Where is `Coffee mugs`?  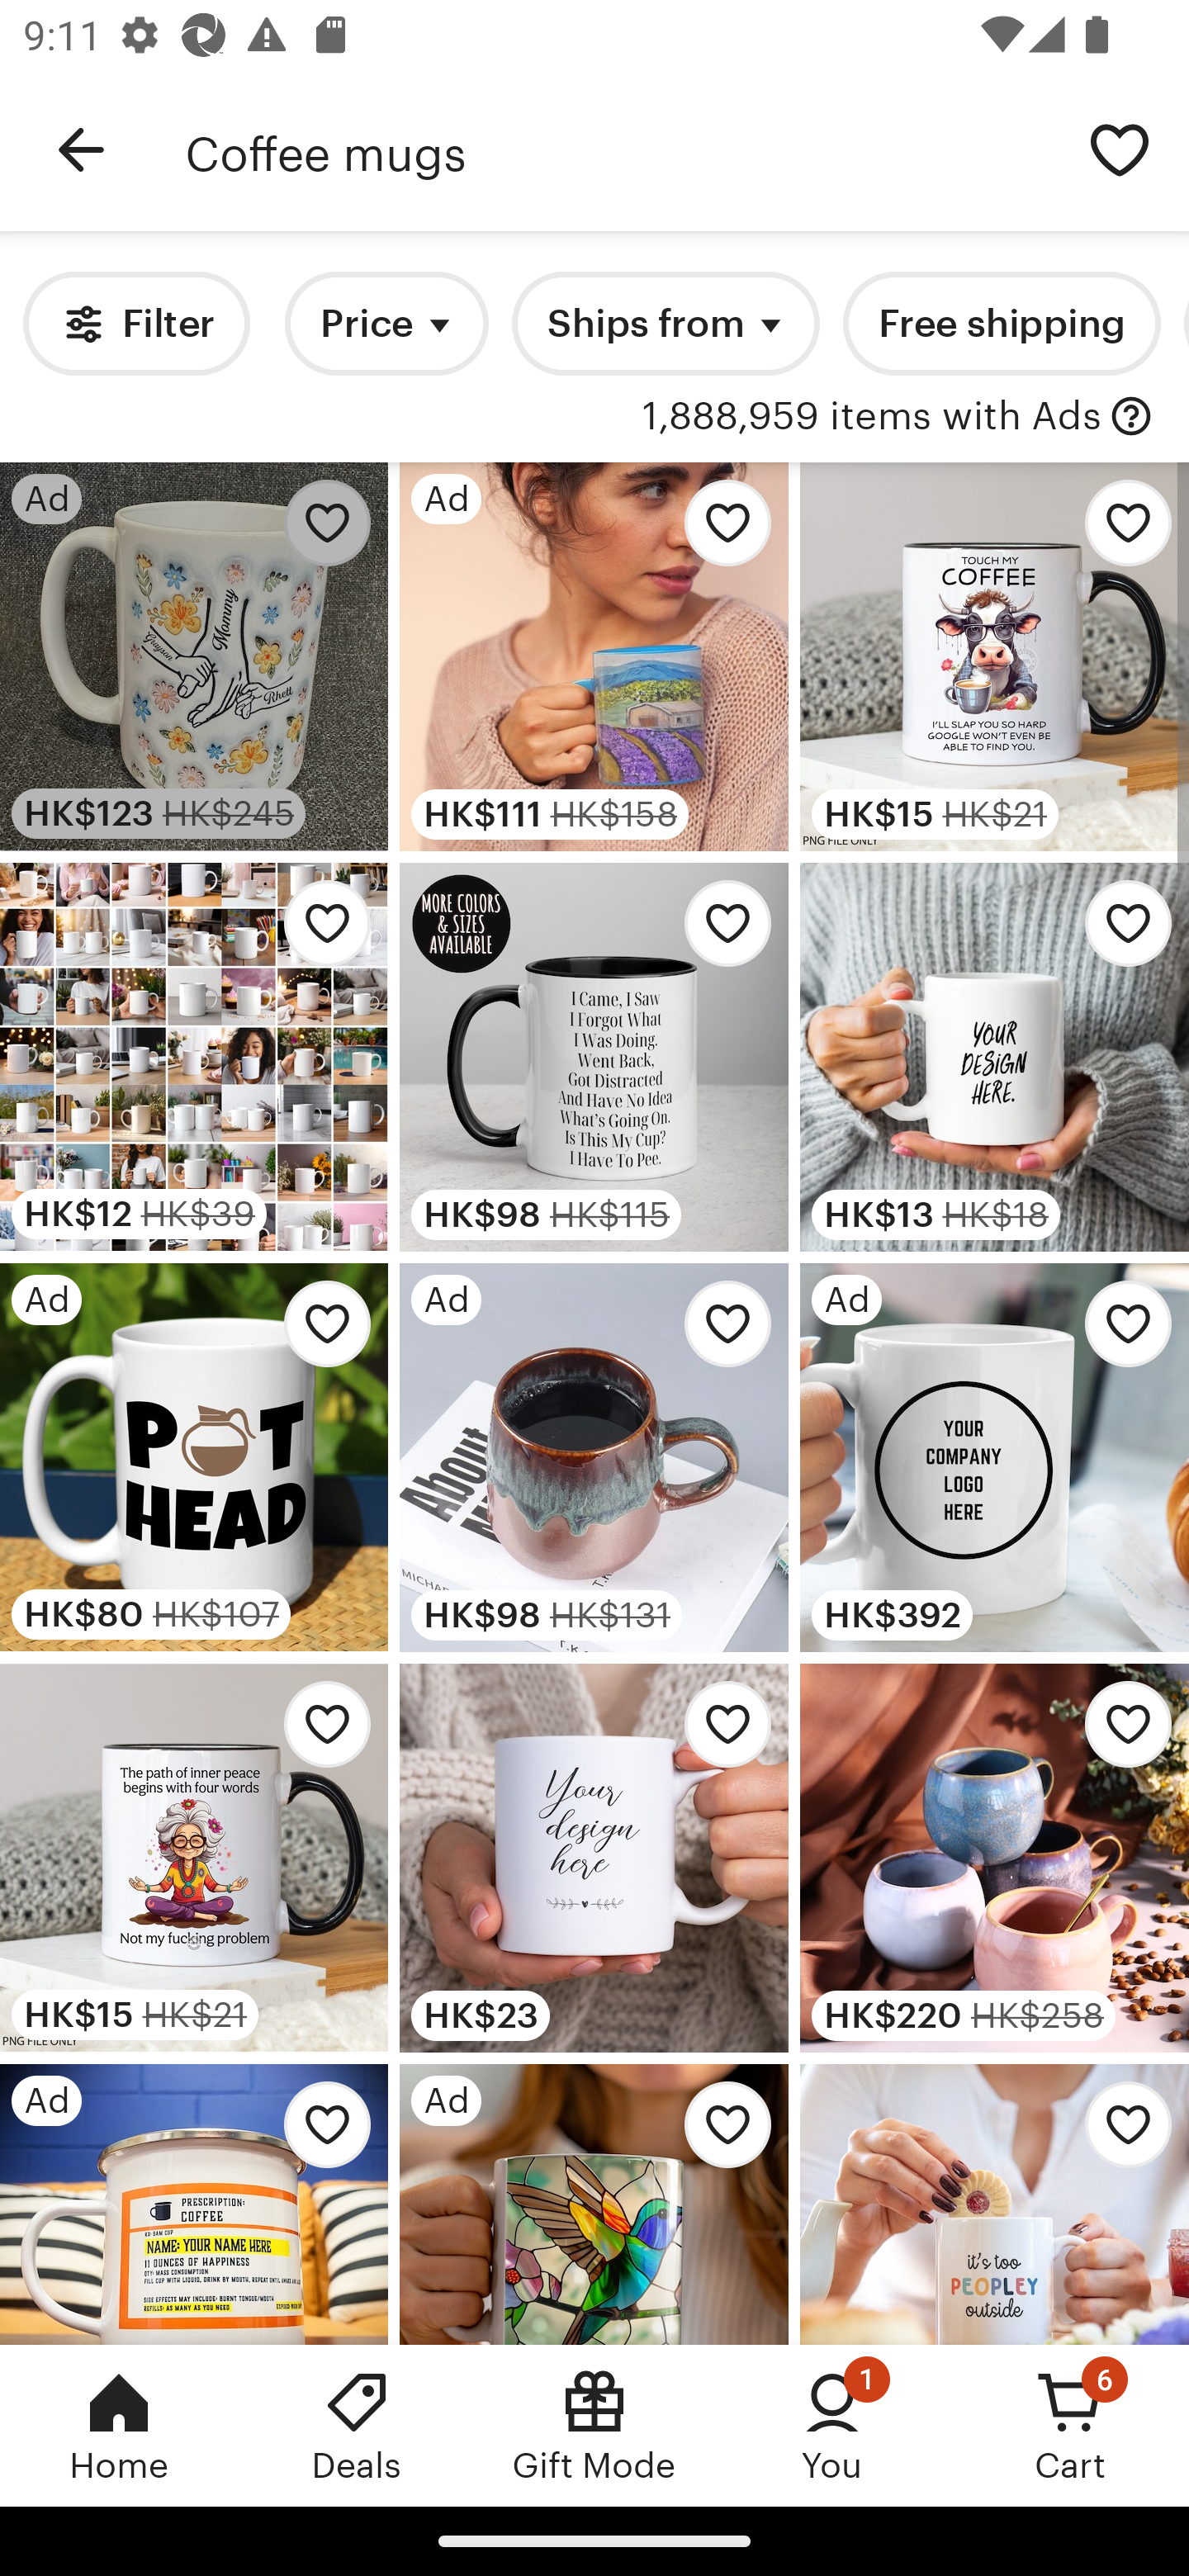 Coffee mugs is located at coordinates (618, 150).